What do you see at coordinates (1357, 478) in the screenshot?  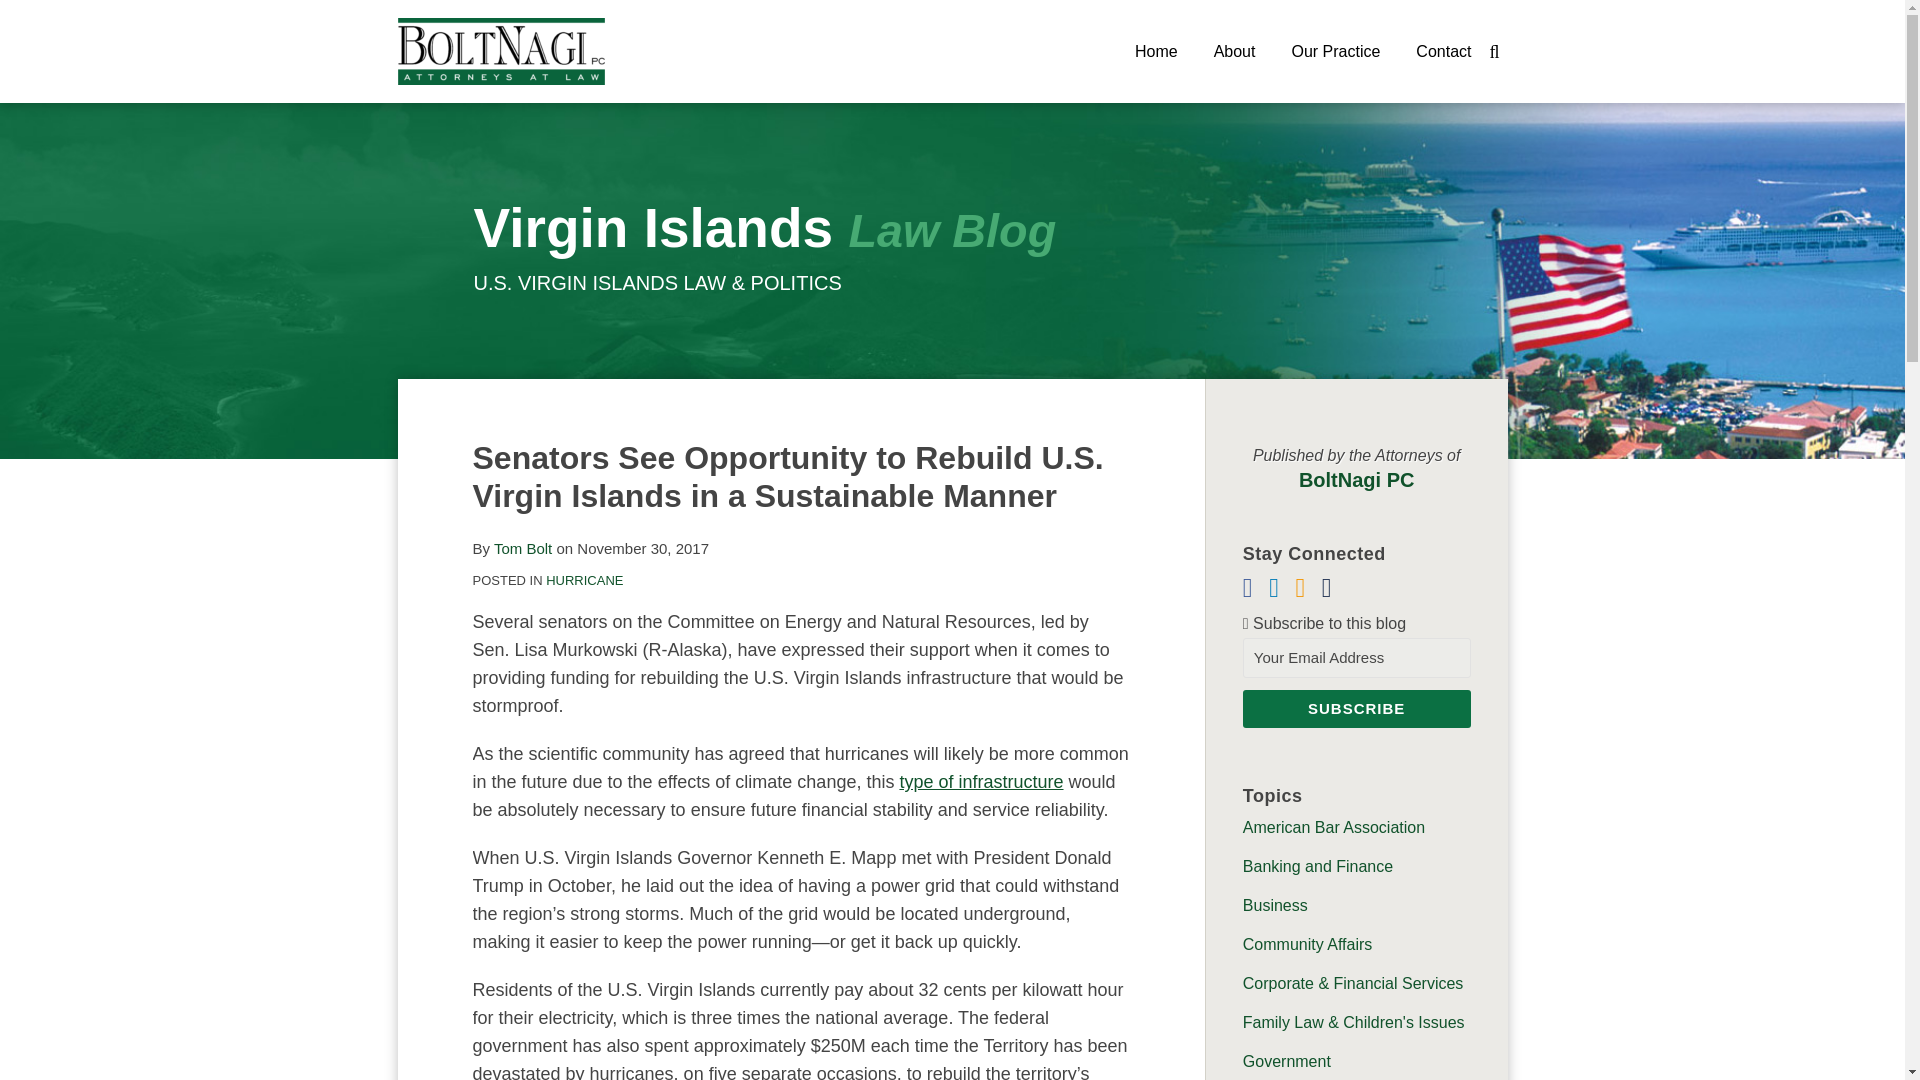 I see `BoltNagi PC` at bounding box center [1357, 478].